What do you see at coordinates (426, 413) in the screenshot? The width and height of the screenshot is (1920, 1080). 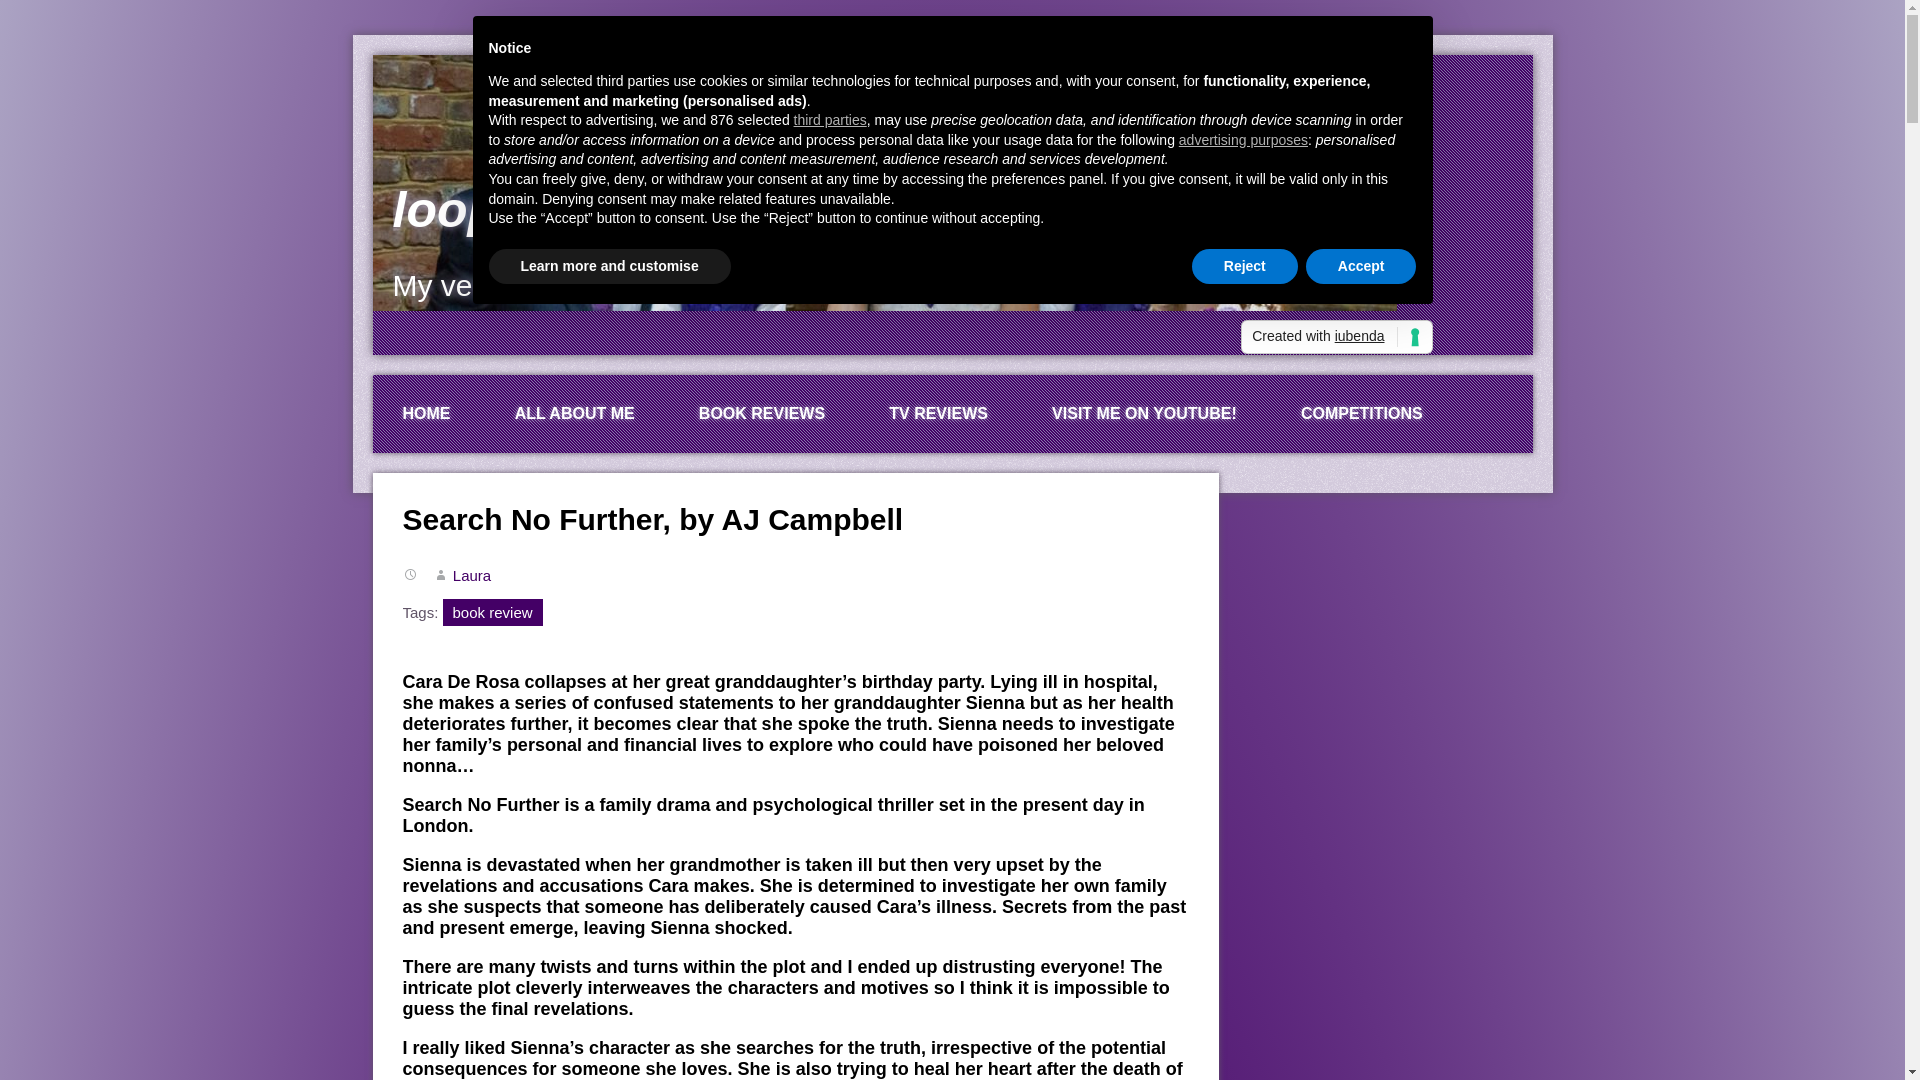 I see `HOME` at bounding box center [426, 413].